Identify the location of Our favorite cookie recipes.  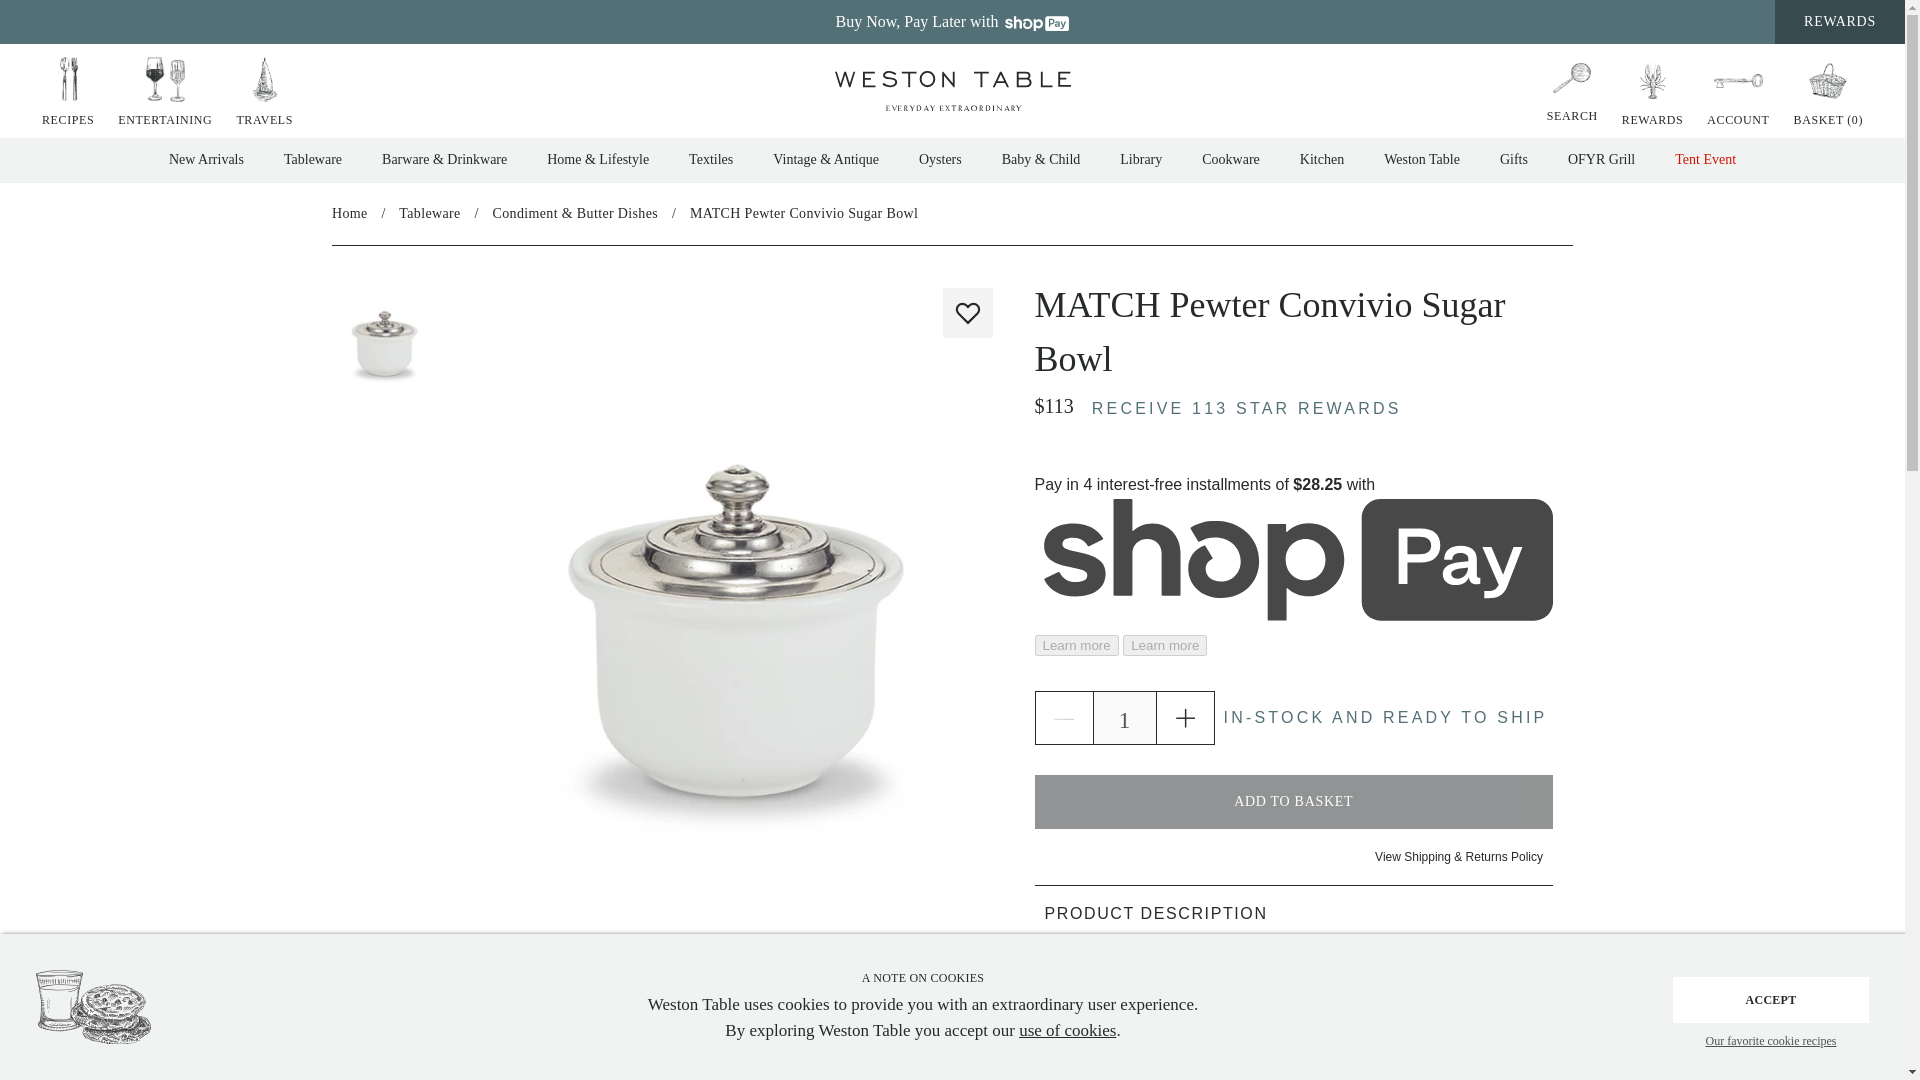
(1770, 1042).